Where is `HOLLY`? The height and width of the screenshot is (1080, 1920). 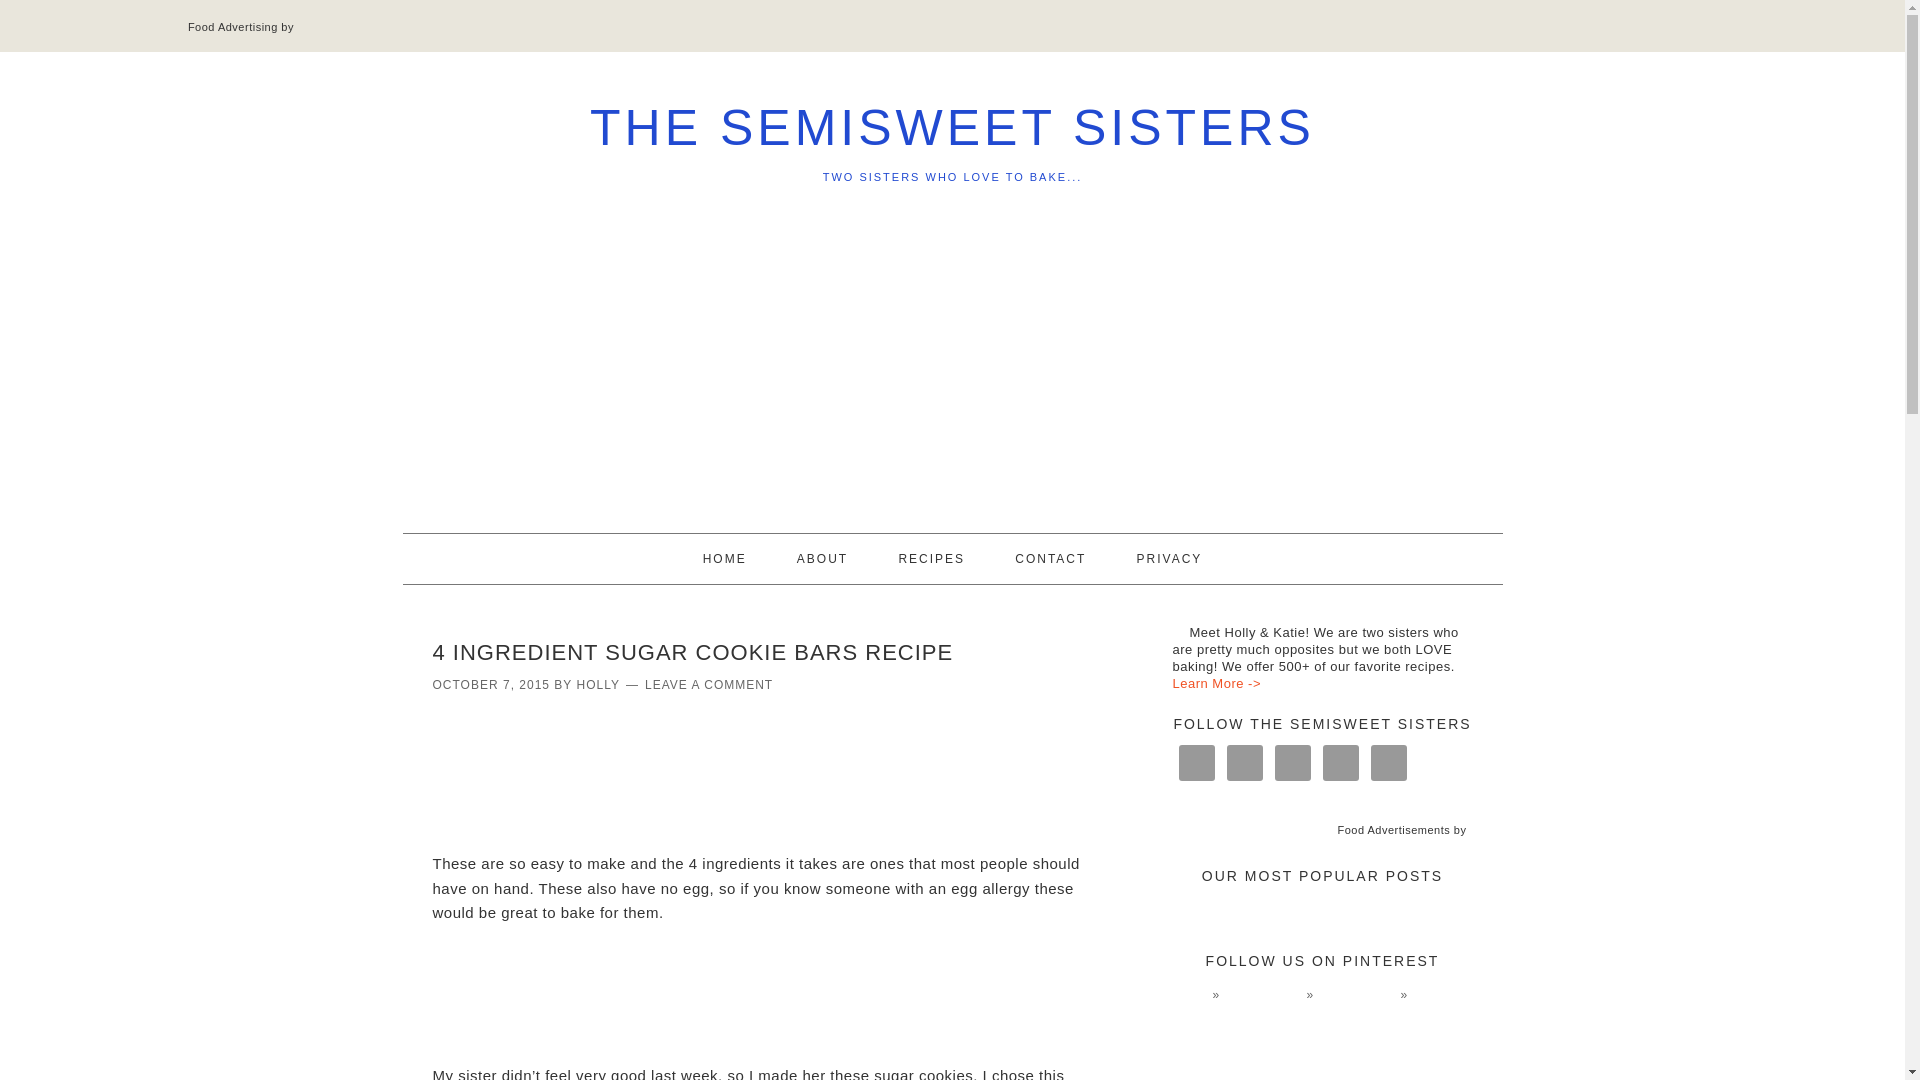
HOLLY is located at coordinates (597, 685).